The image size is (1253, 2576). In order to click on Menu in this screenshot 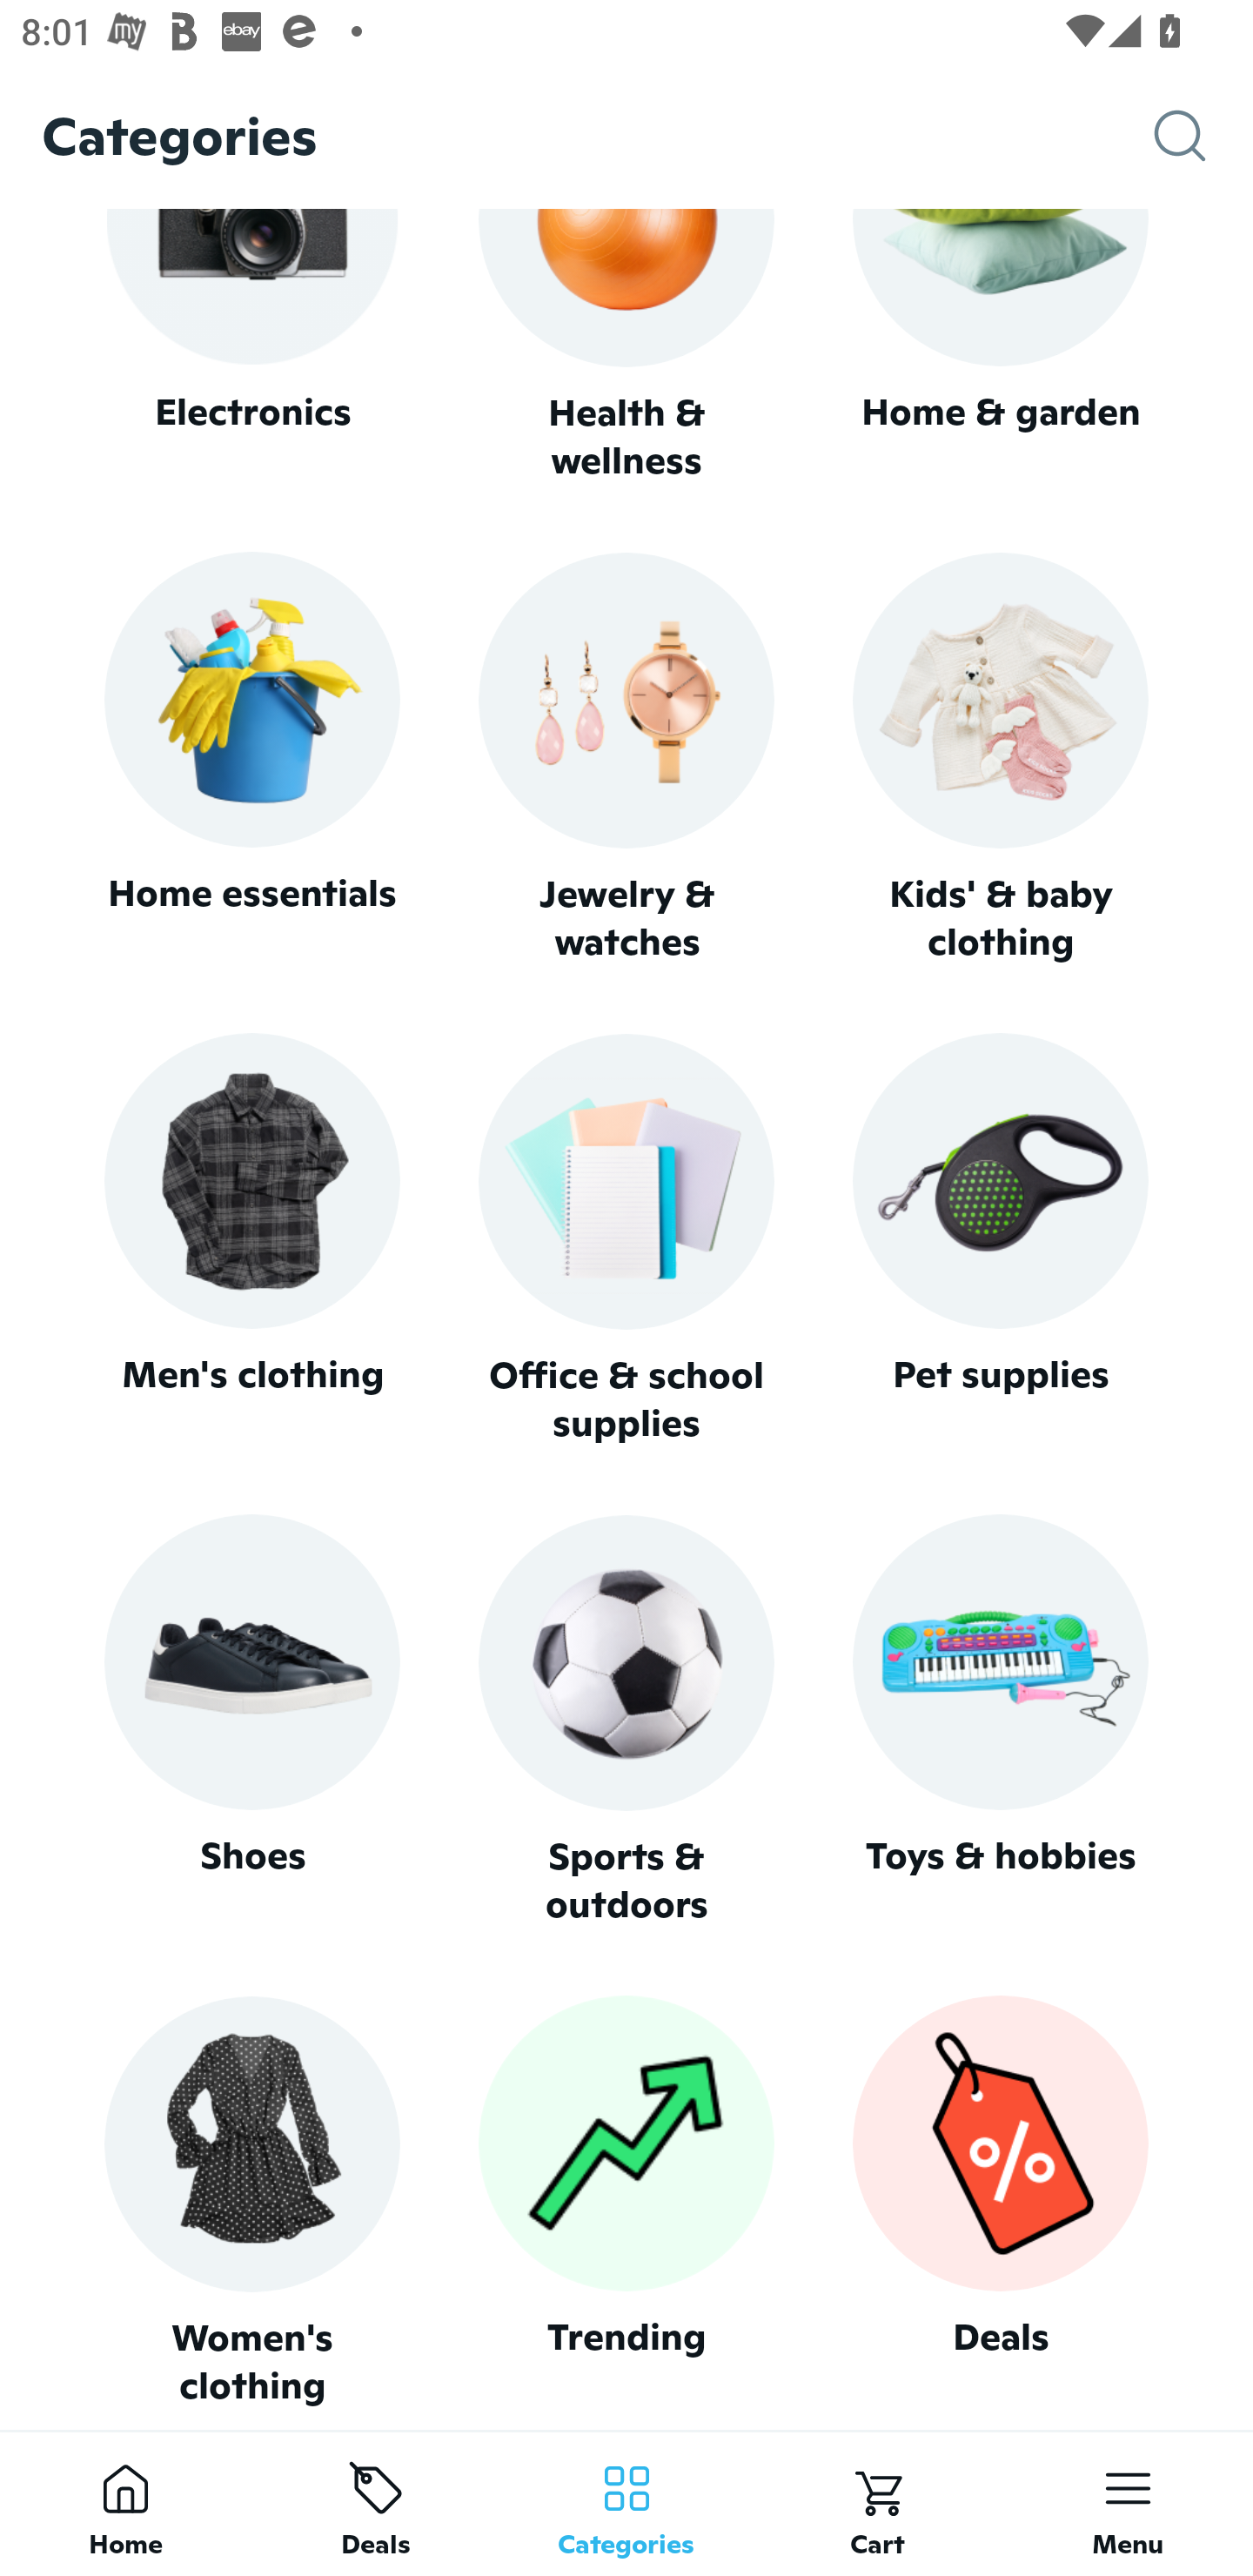, I will do `click(1128, 2503)`.